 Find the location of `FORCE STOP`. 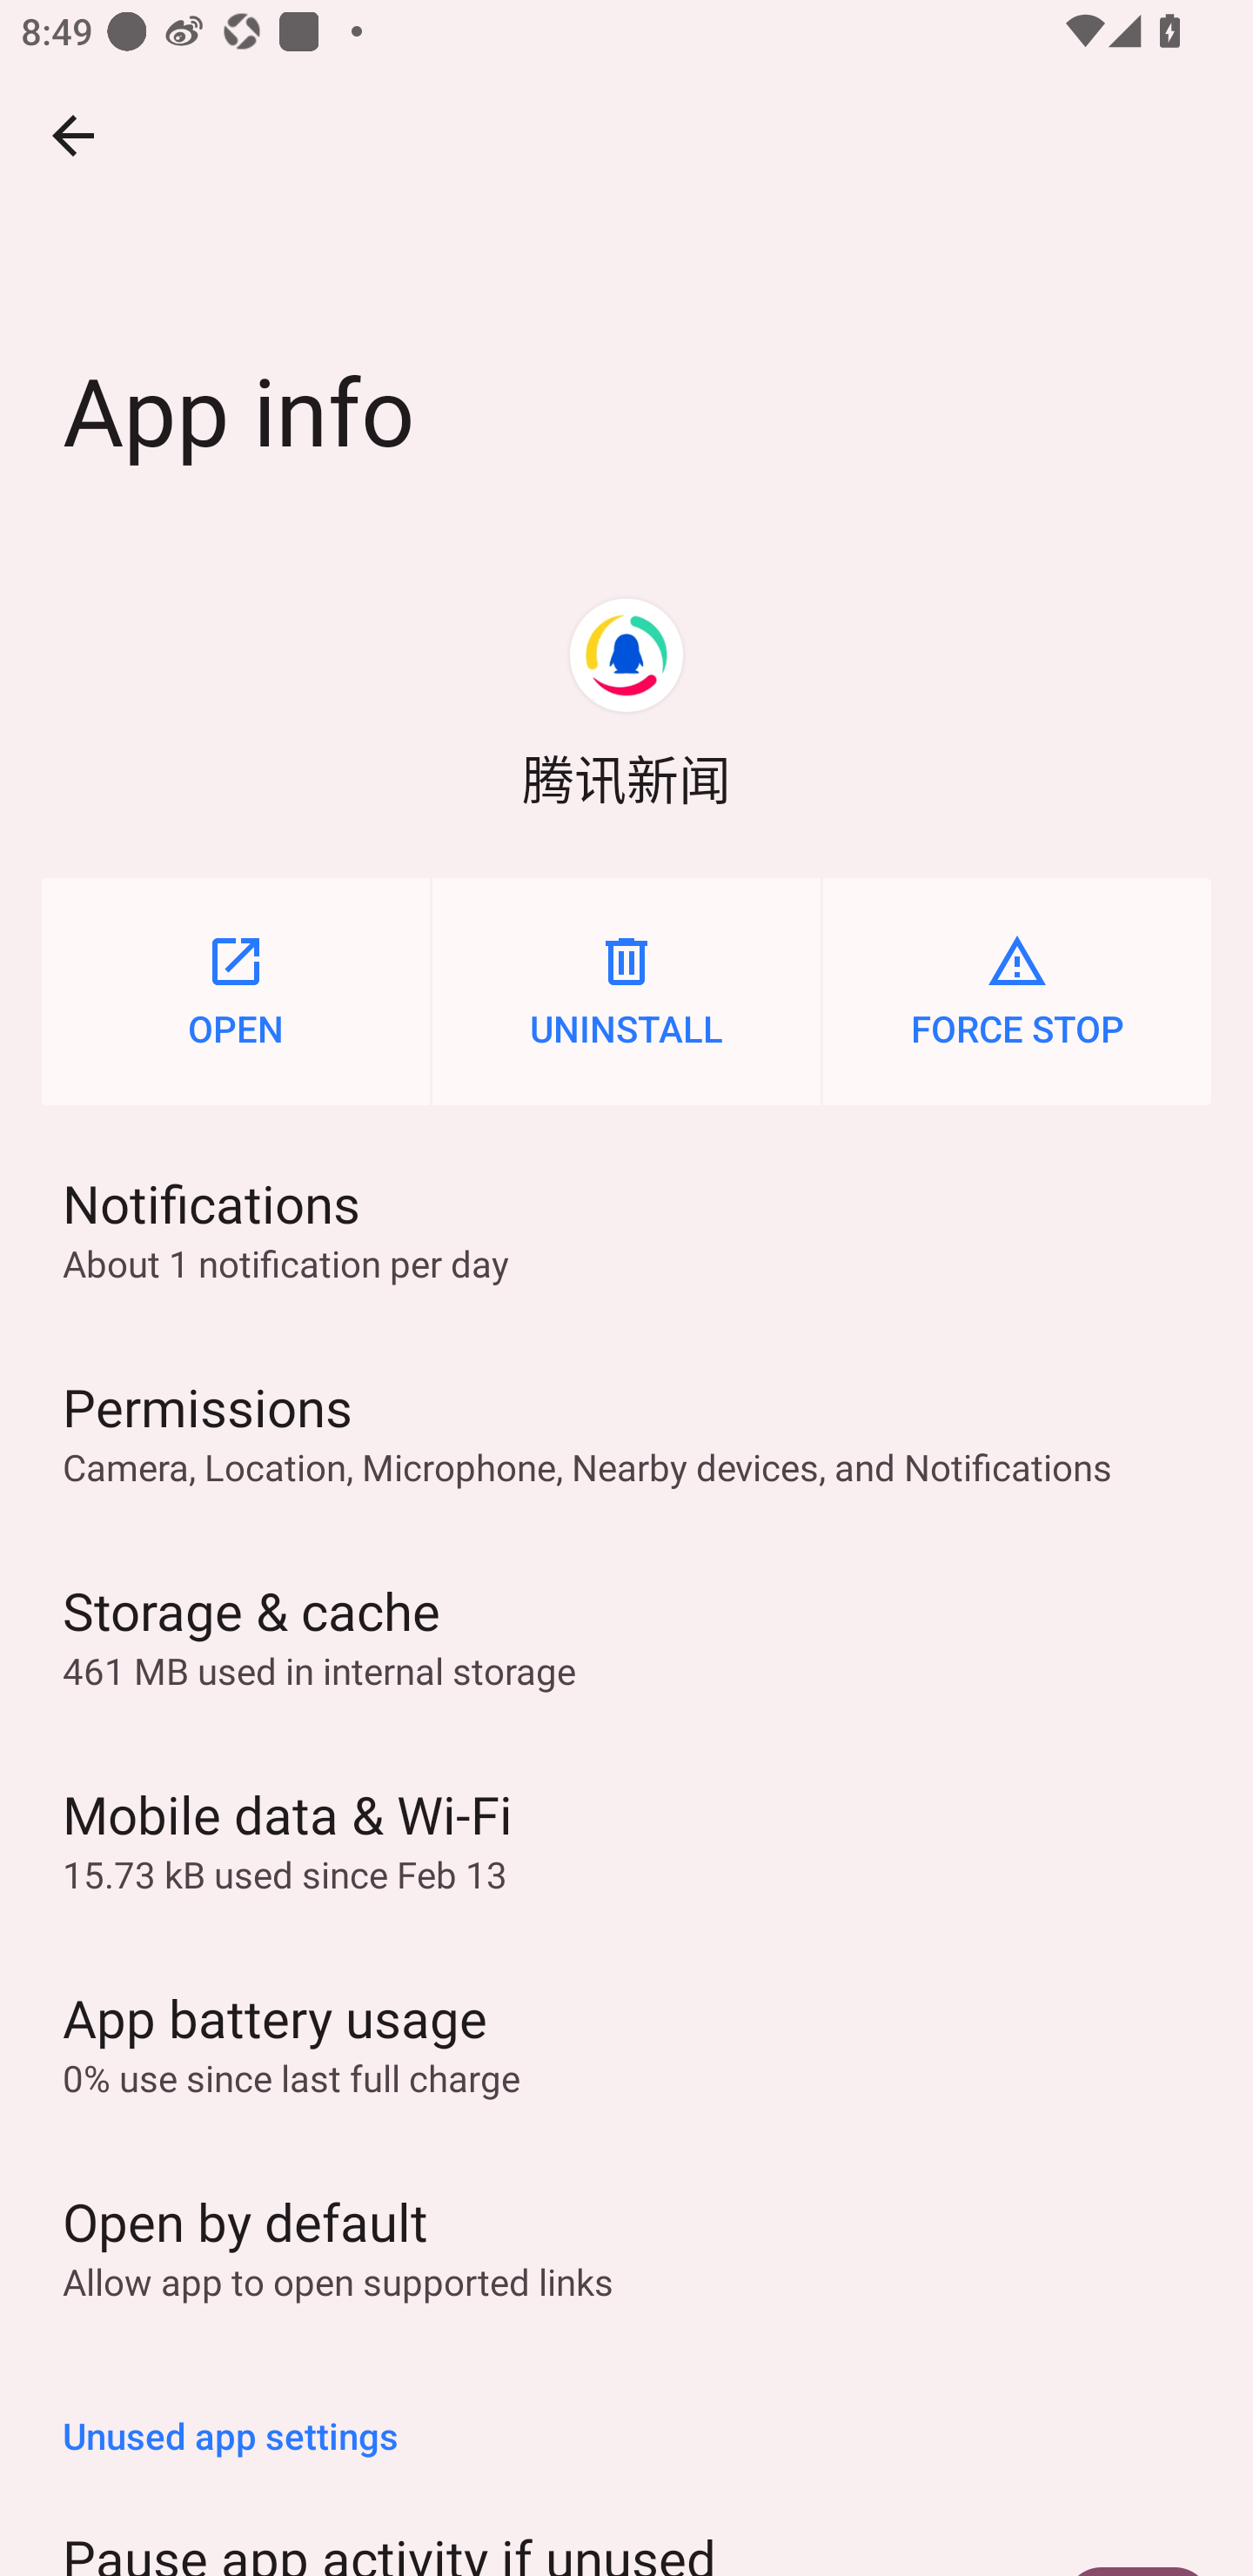

FORCE STOP is located at coordinates (1017, 991).